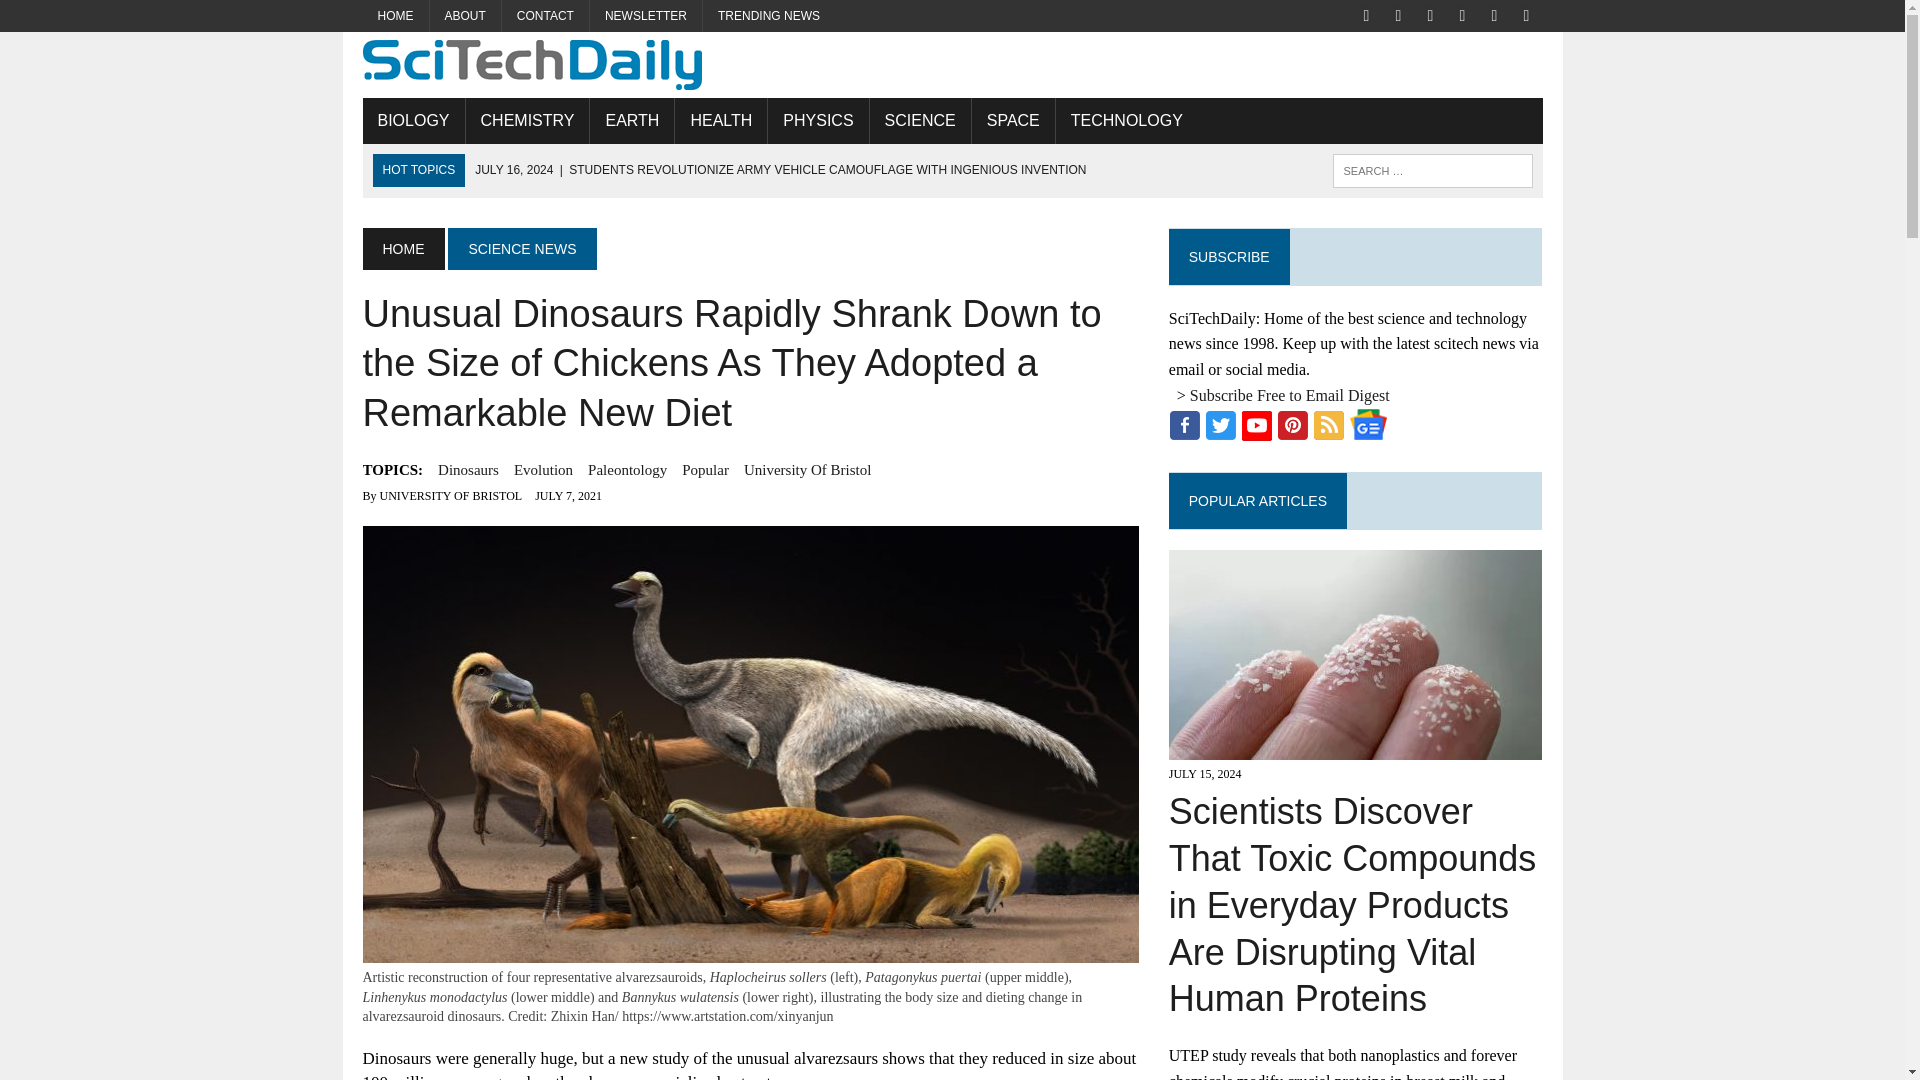 The image size is (1920, 1080). Describe the element at coordinates (952, 64) in the screenshot. I see `SciTechDaily` at that location.